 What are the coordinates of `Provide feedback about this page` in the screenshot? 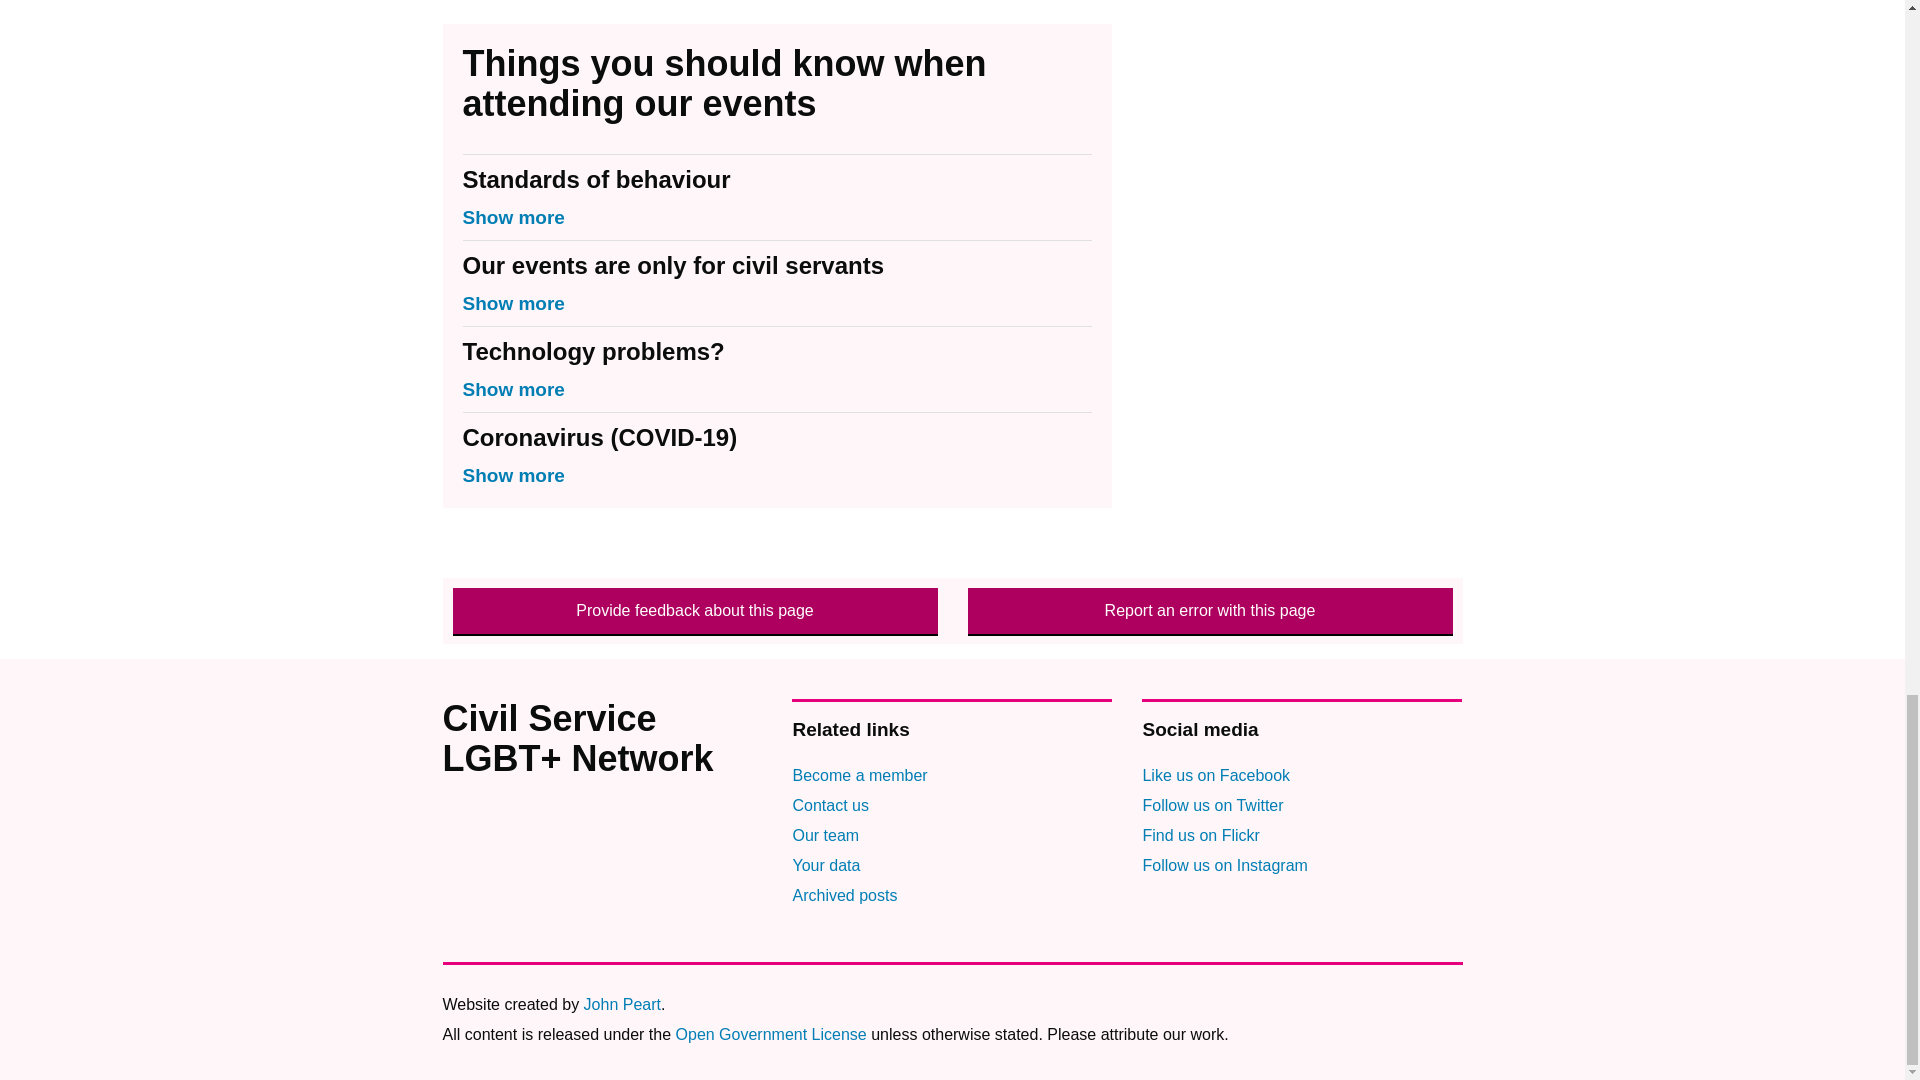 It's located at (694, 610).